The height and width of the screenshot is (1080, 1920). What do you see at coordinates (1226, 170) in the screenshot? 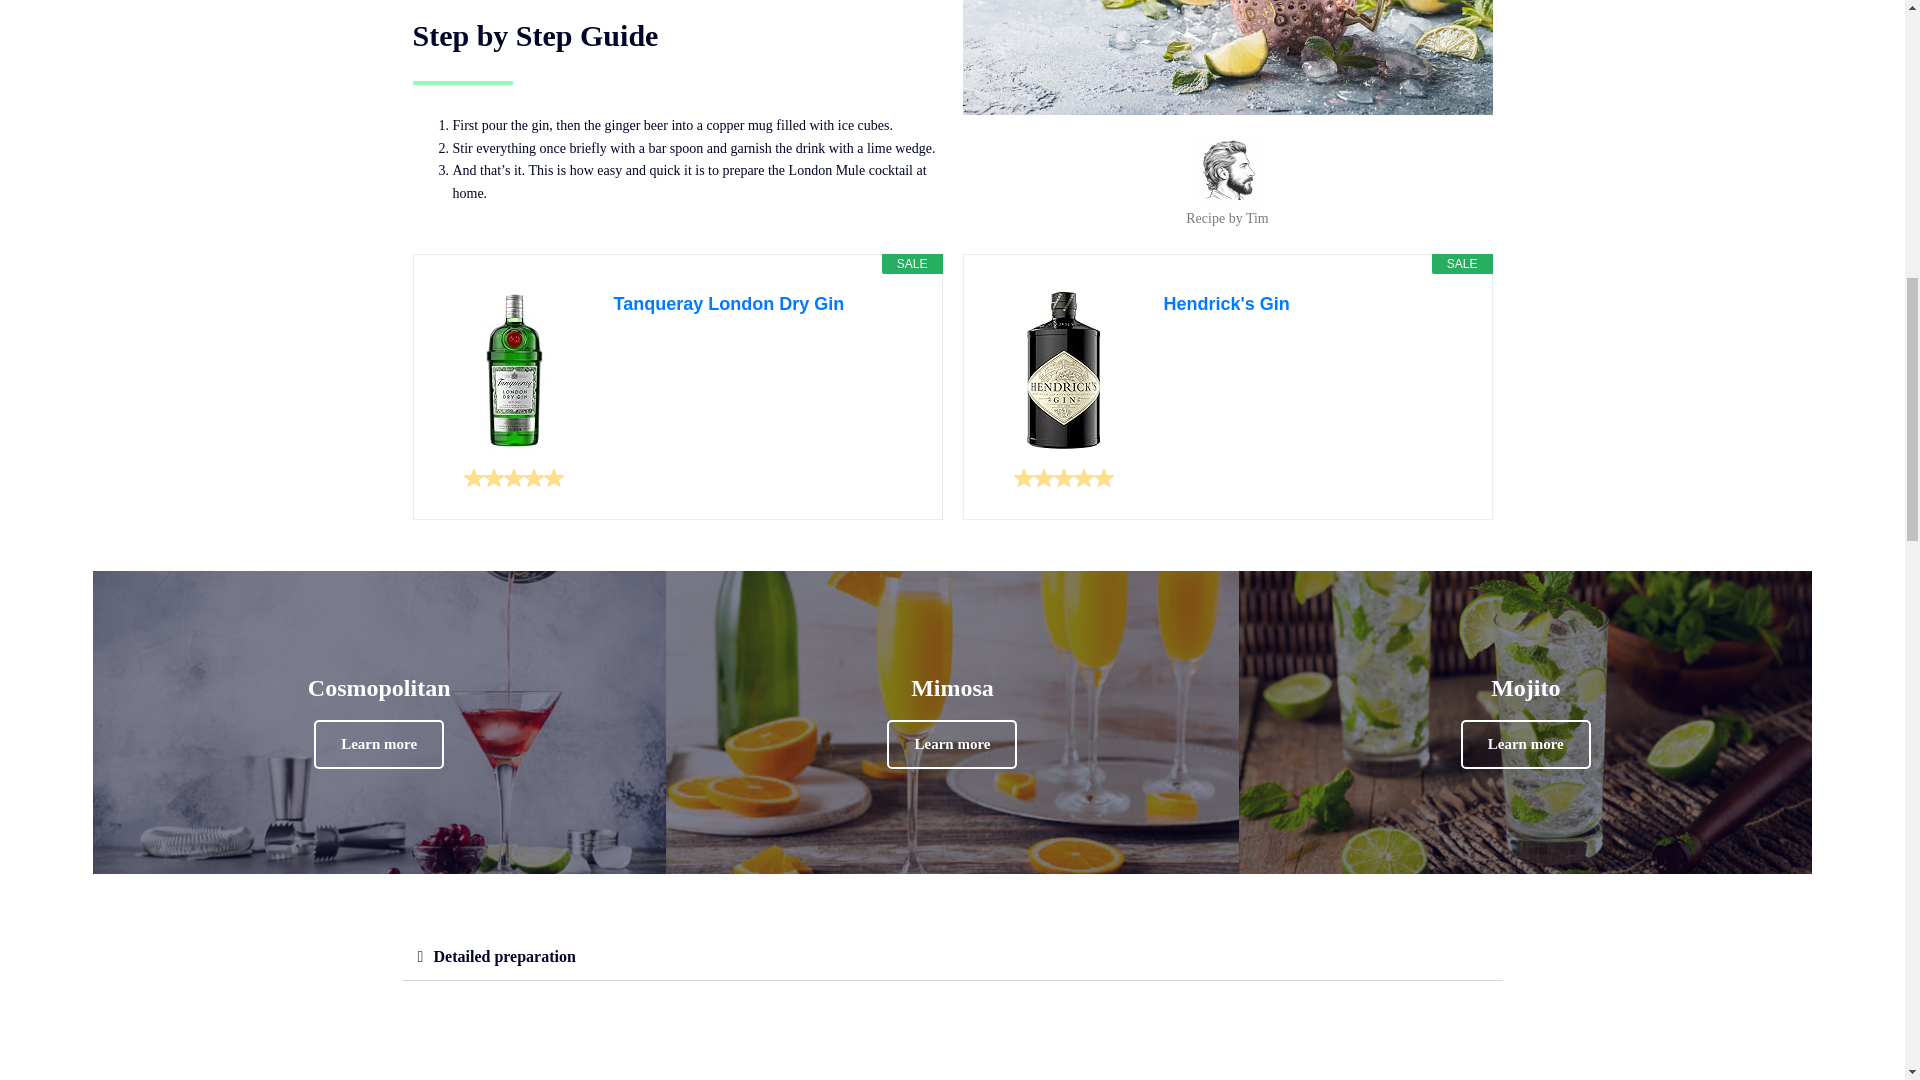
I see `tim-barkeeper-nation` at bounding box center [1226, 170].